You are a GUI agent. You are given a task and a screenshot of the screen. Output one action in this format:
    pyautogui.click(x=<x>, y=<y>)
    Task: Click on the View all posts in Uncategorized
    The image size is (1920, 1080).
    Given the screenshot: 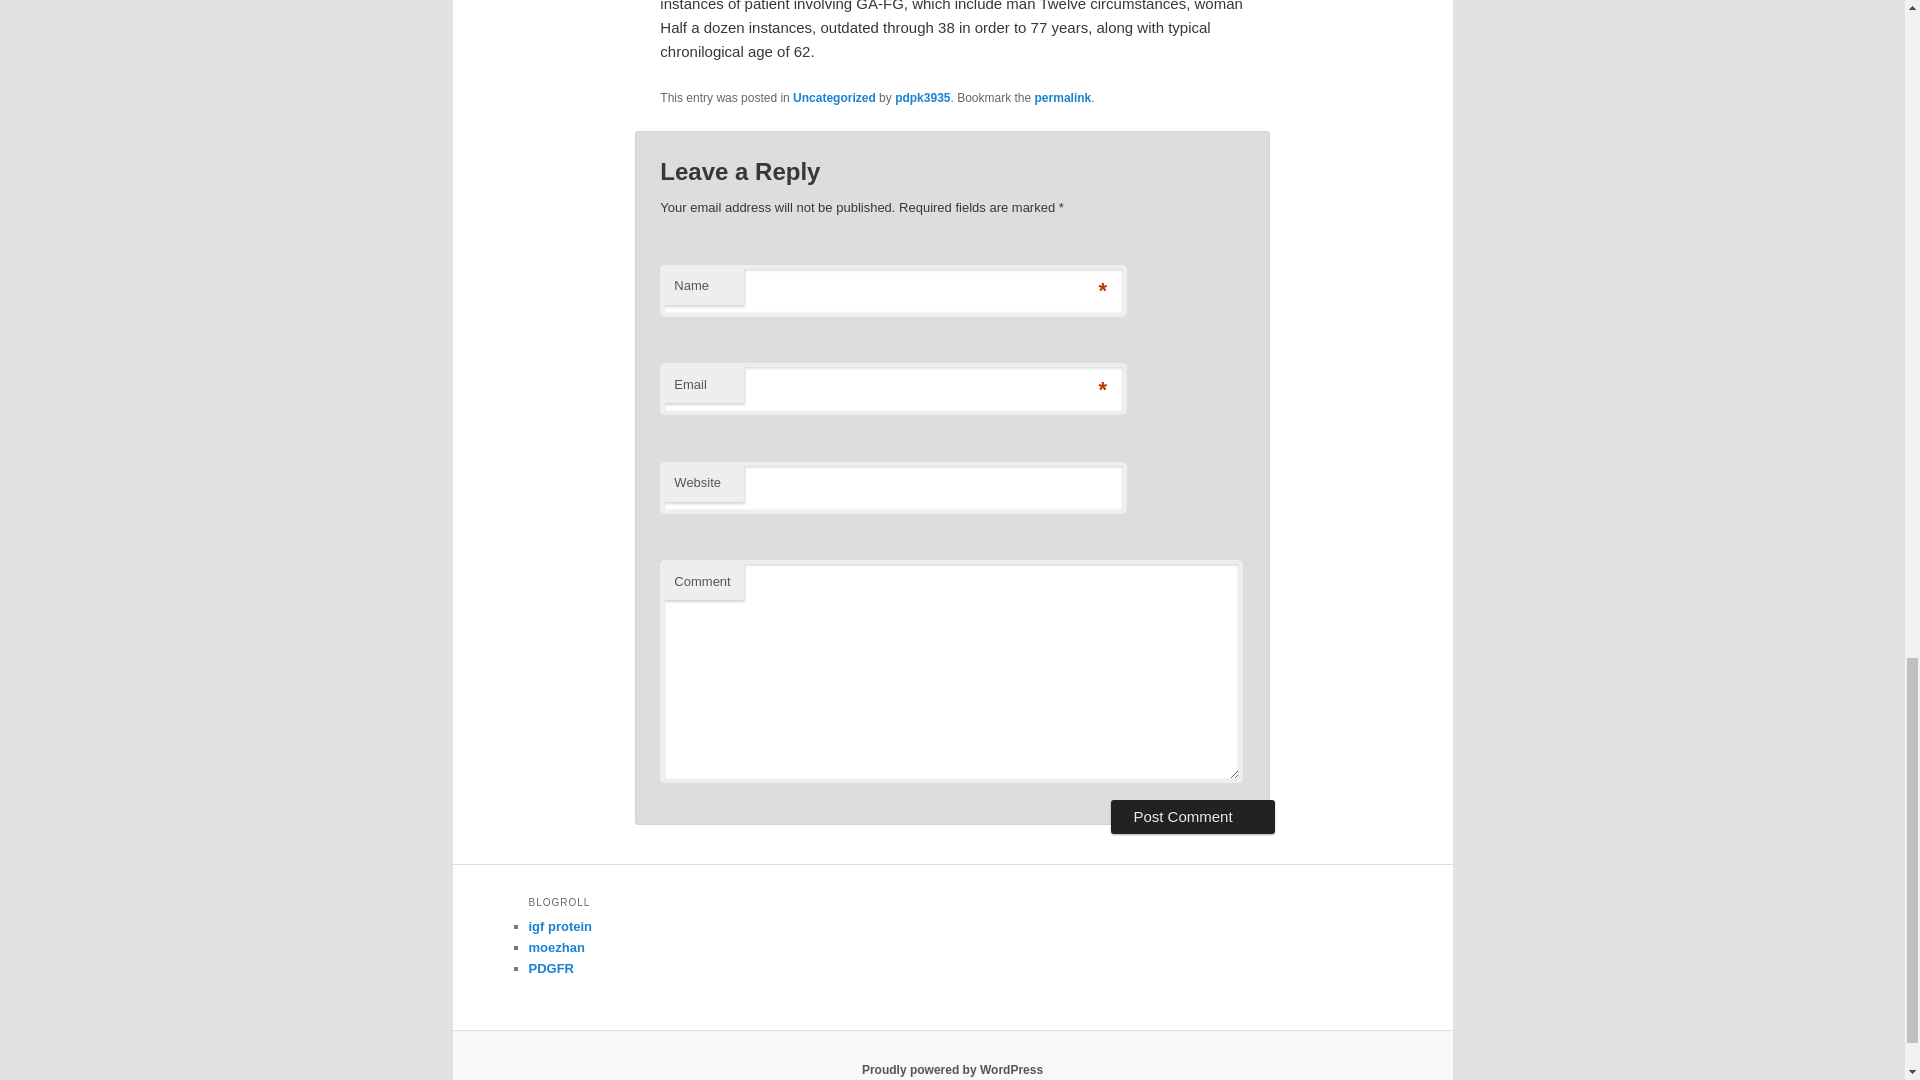 What is the action you would take?
    pyautogui.click(x=834, y=97)
    